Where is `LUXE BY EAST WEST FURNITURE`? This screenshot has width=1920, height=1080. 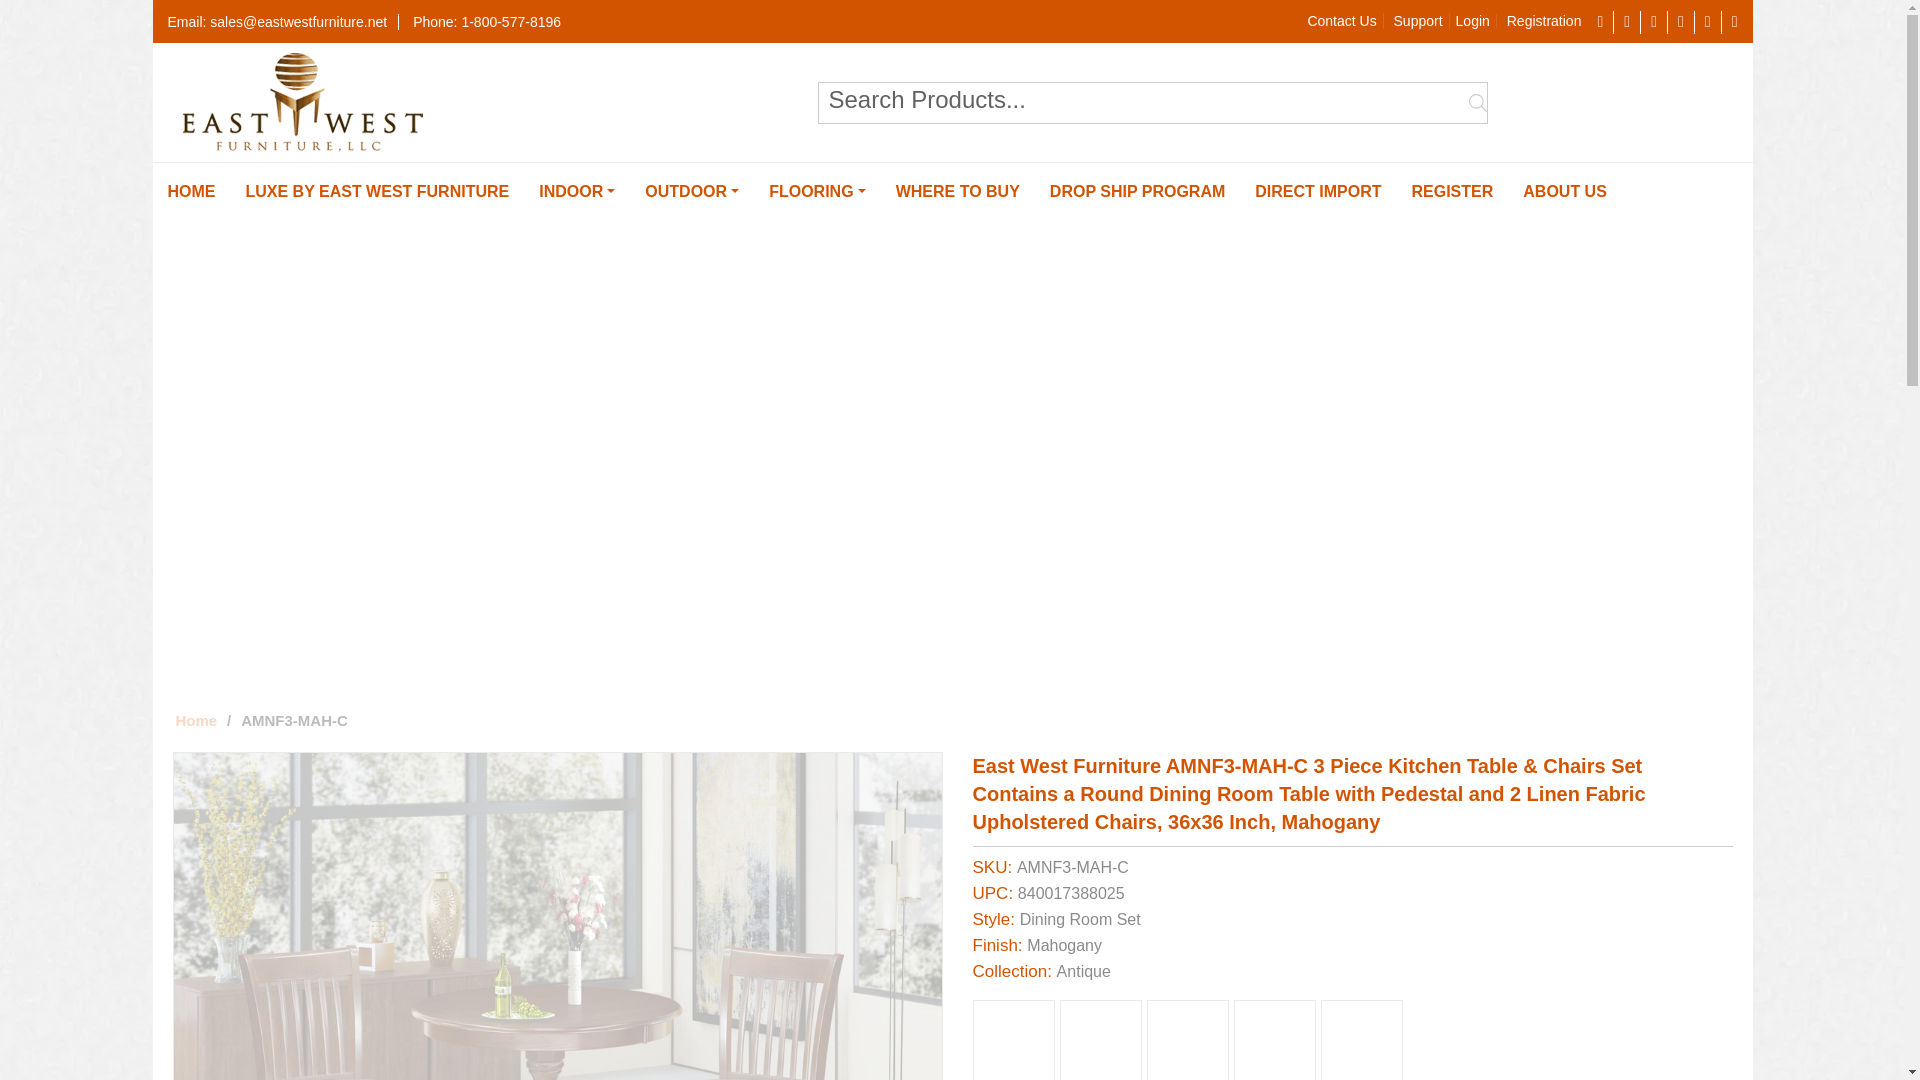
LUXE BY EAST WEST FURNITURE is located at coordinates (377, 192).